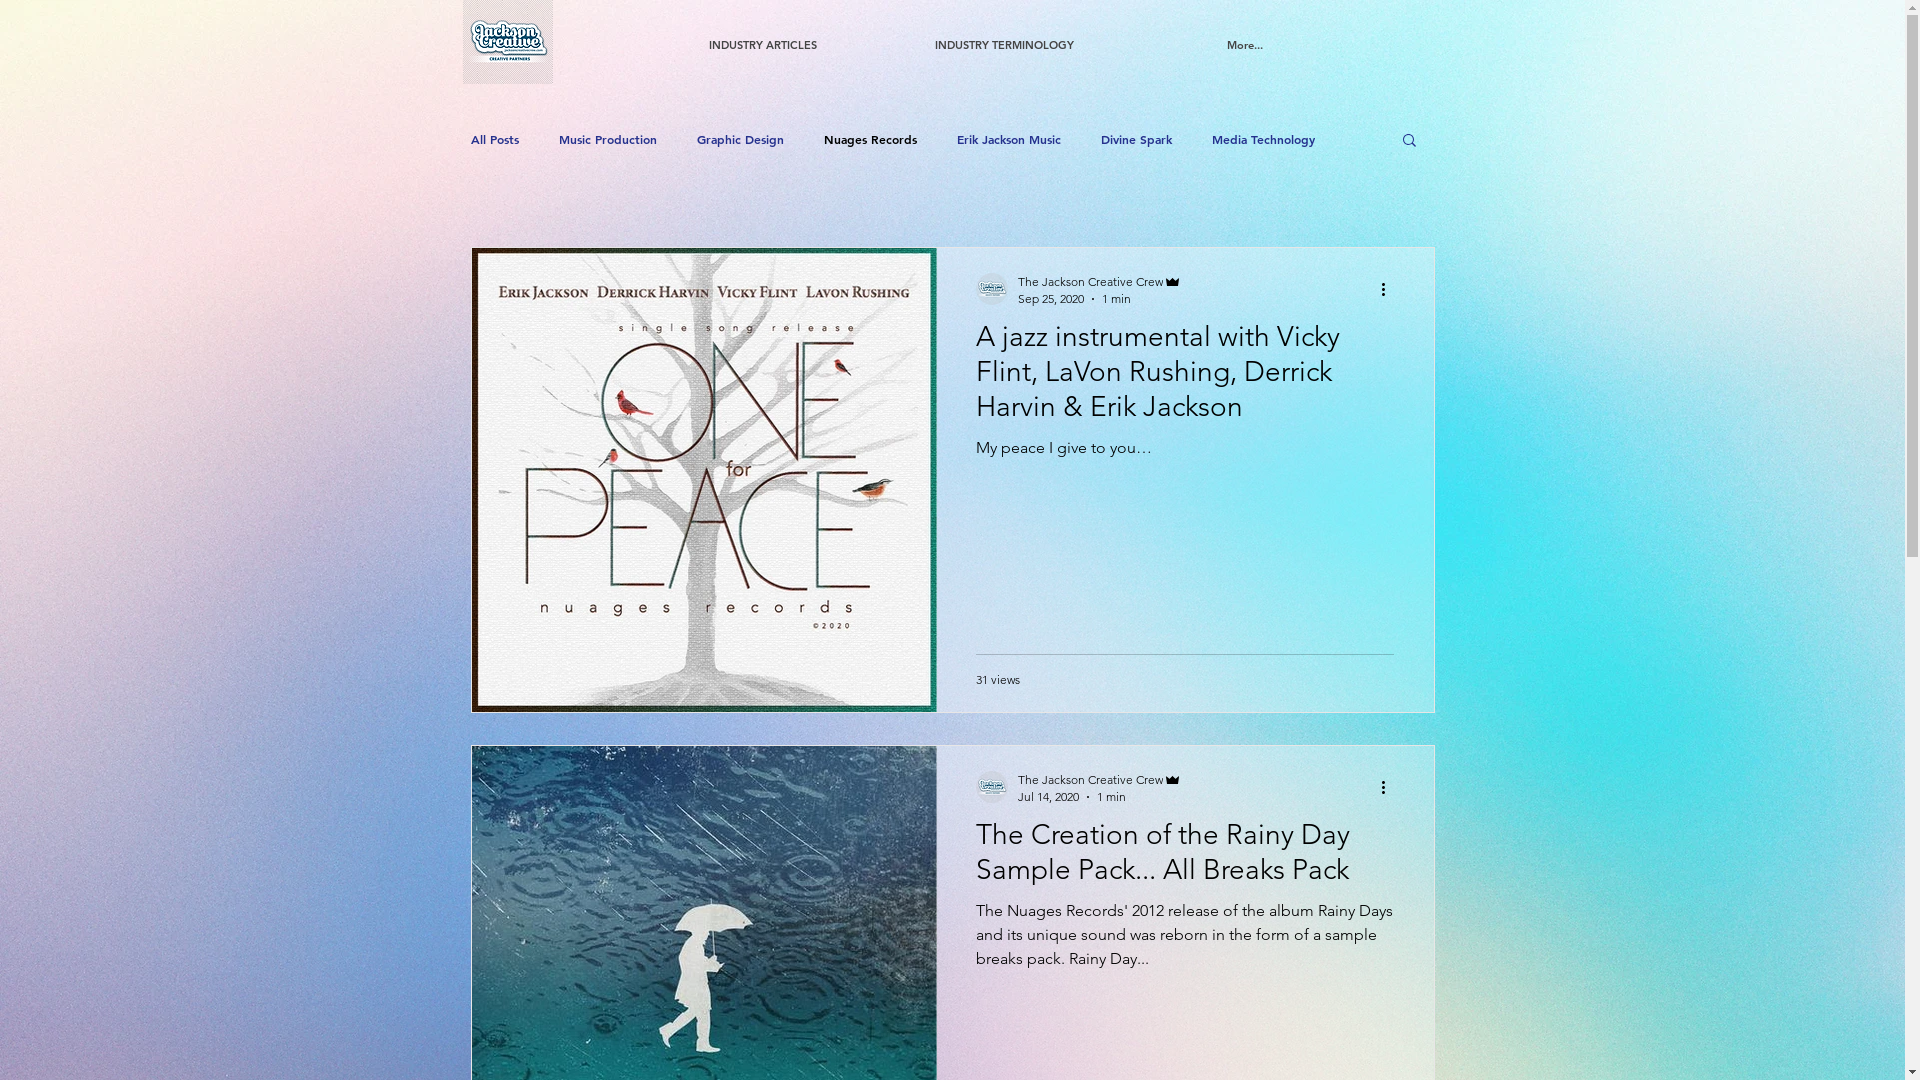 The width and height of the screenshot is (1920, 1080). I want to click on All Posts, so click(494, 139).